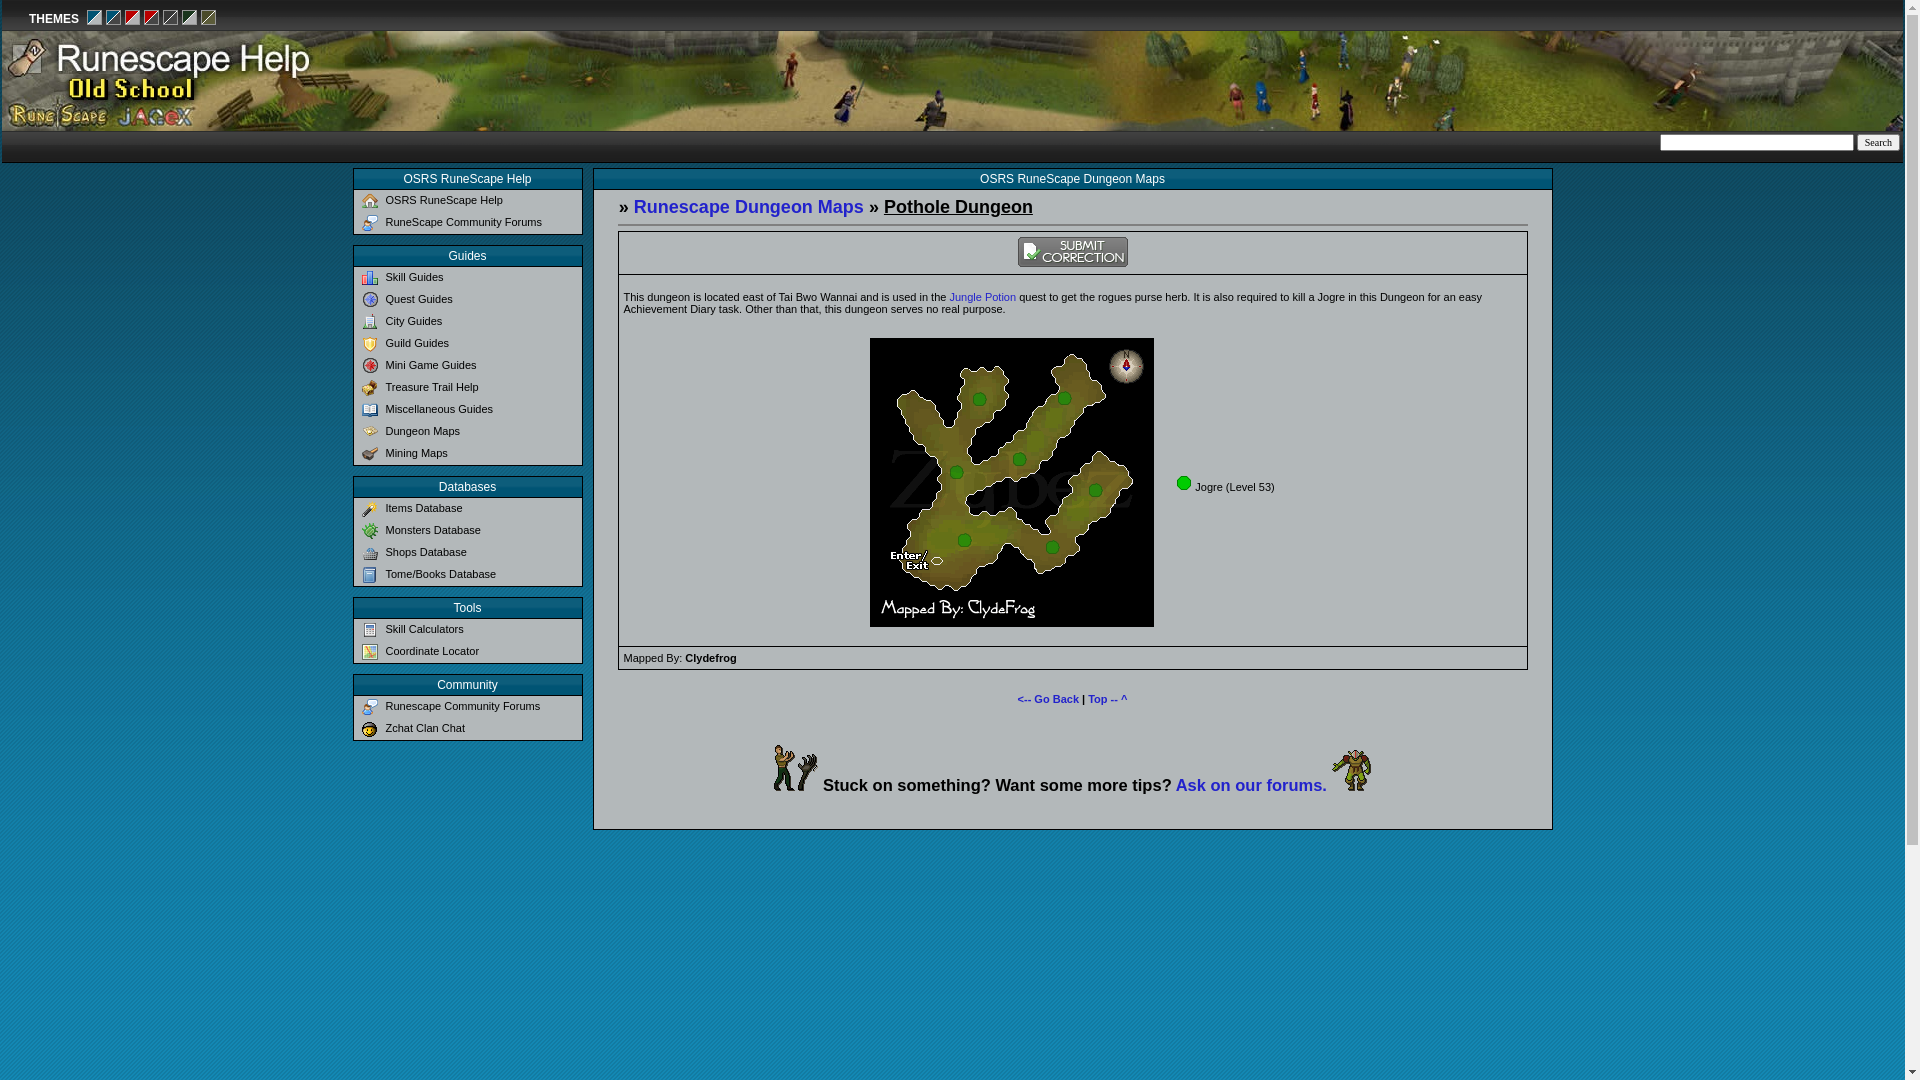 Image resolution: width=1920 pixels, height=1080 pixels. What do you see at coordinates (1072, 263) in the screenshot?
I see `Submit a Correction` at bounding box center [1072, 263].